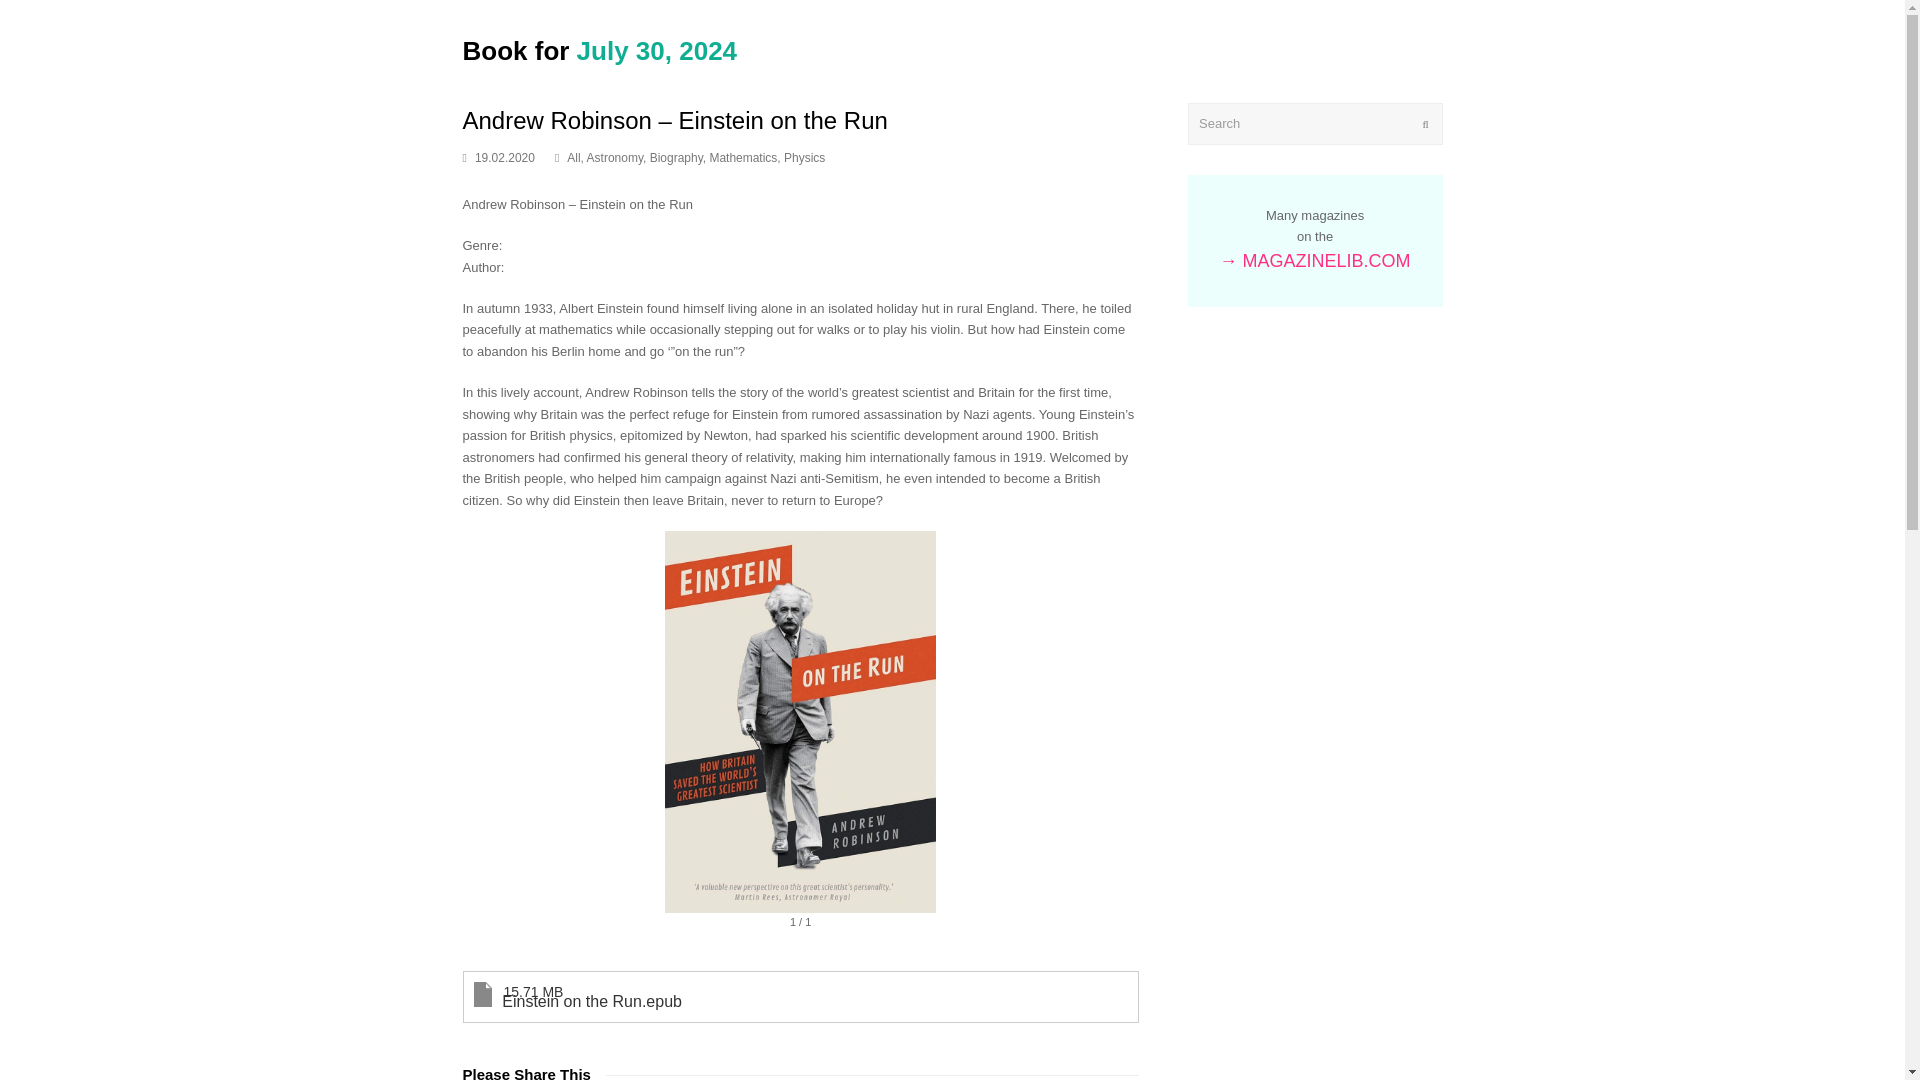 The width and height of the screenshot is (1920, 1080). What do you see at coordinates (676, 158) in the screenshot?
I see `Biography` at bounding box center [676, 158].